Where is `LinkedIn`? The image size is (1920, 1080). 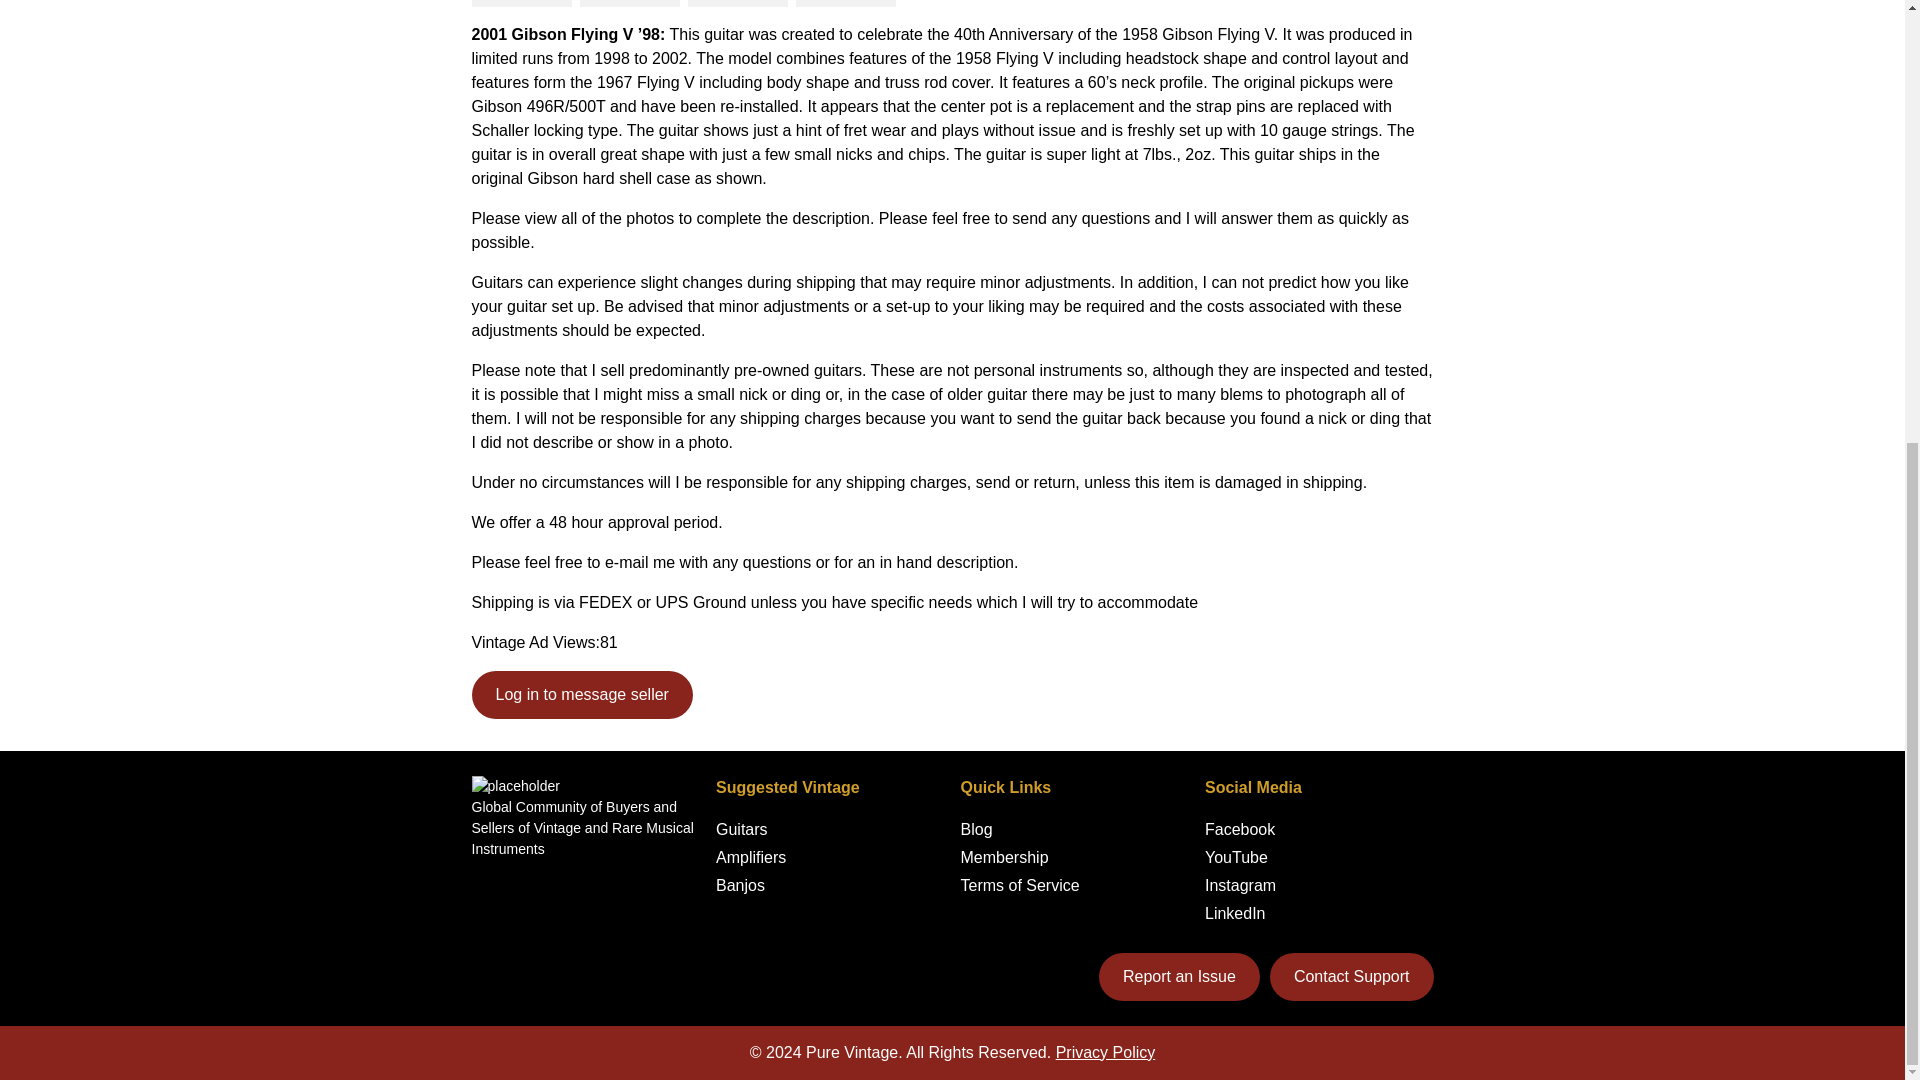 LinkedIn is located at coordinates (1235, 913).